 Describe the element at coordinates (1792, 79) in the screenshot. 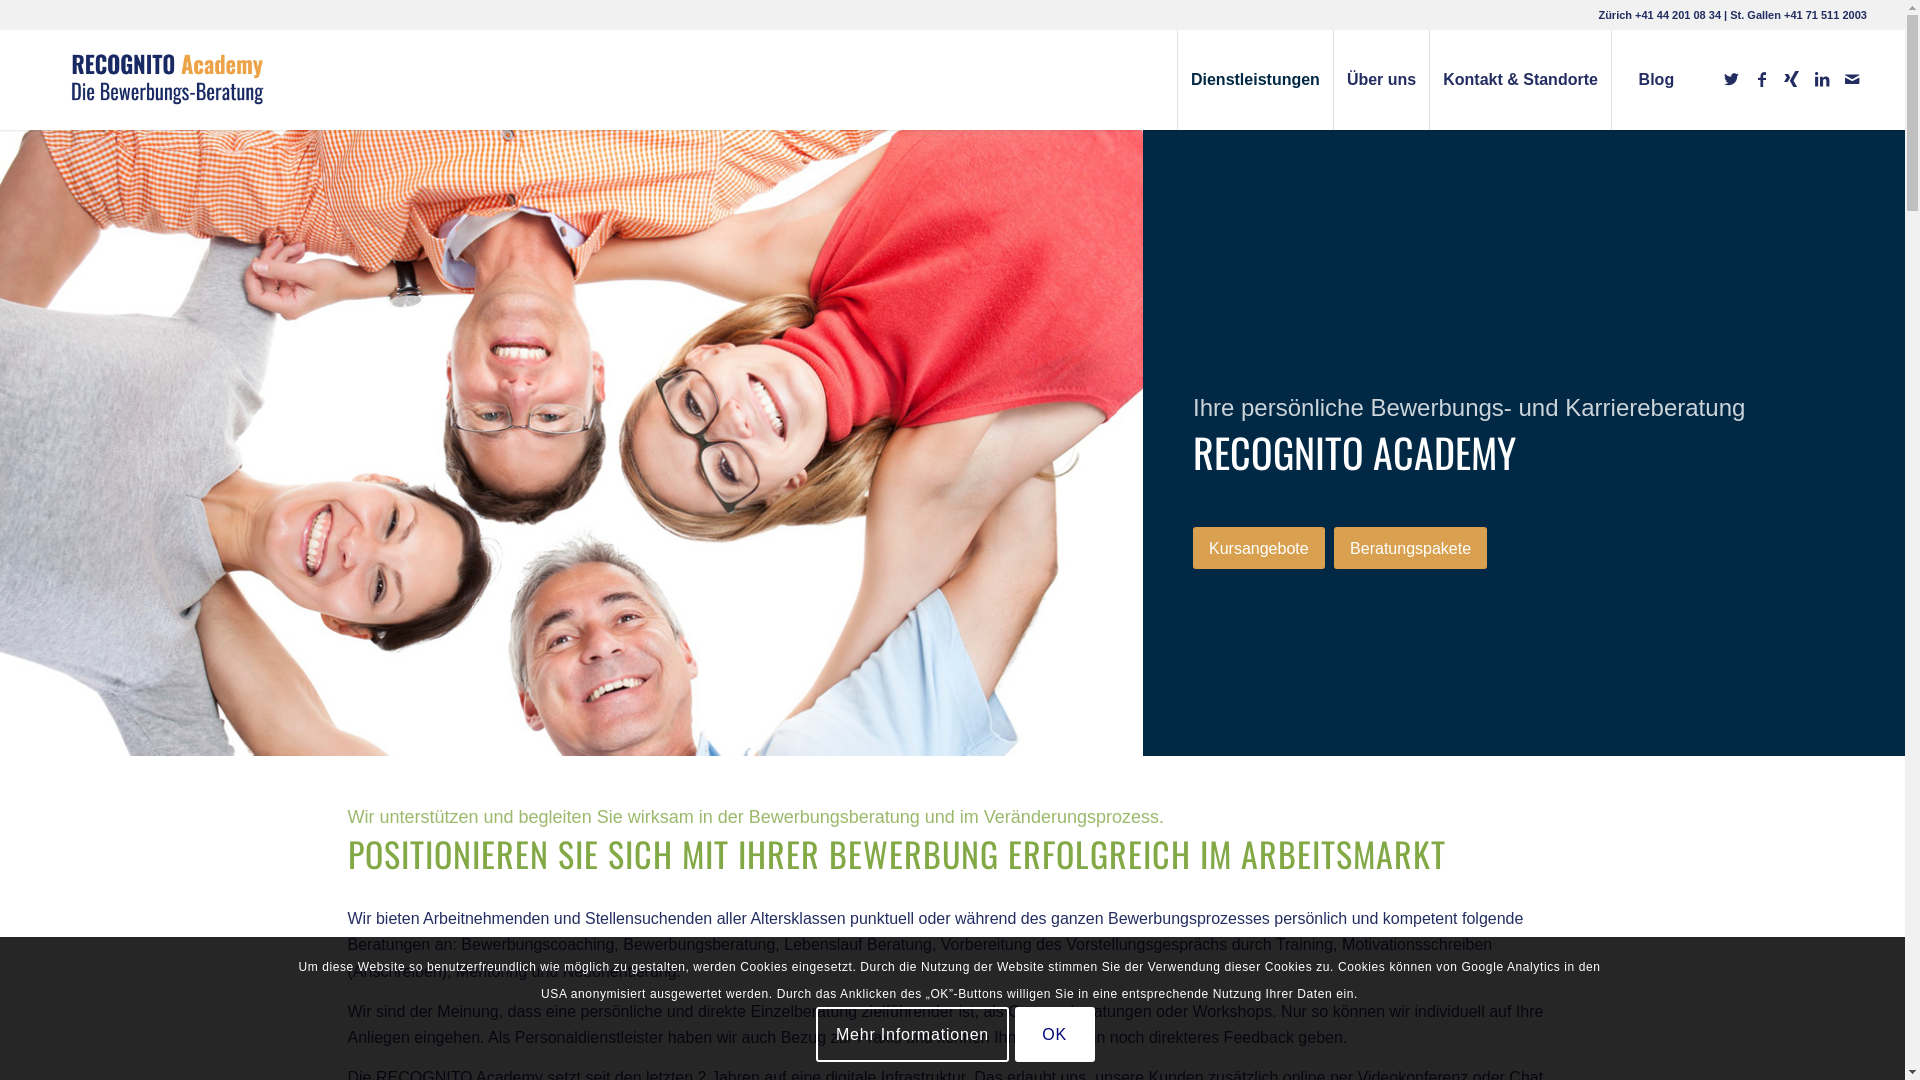

I see `Xing` at that location.